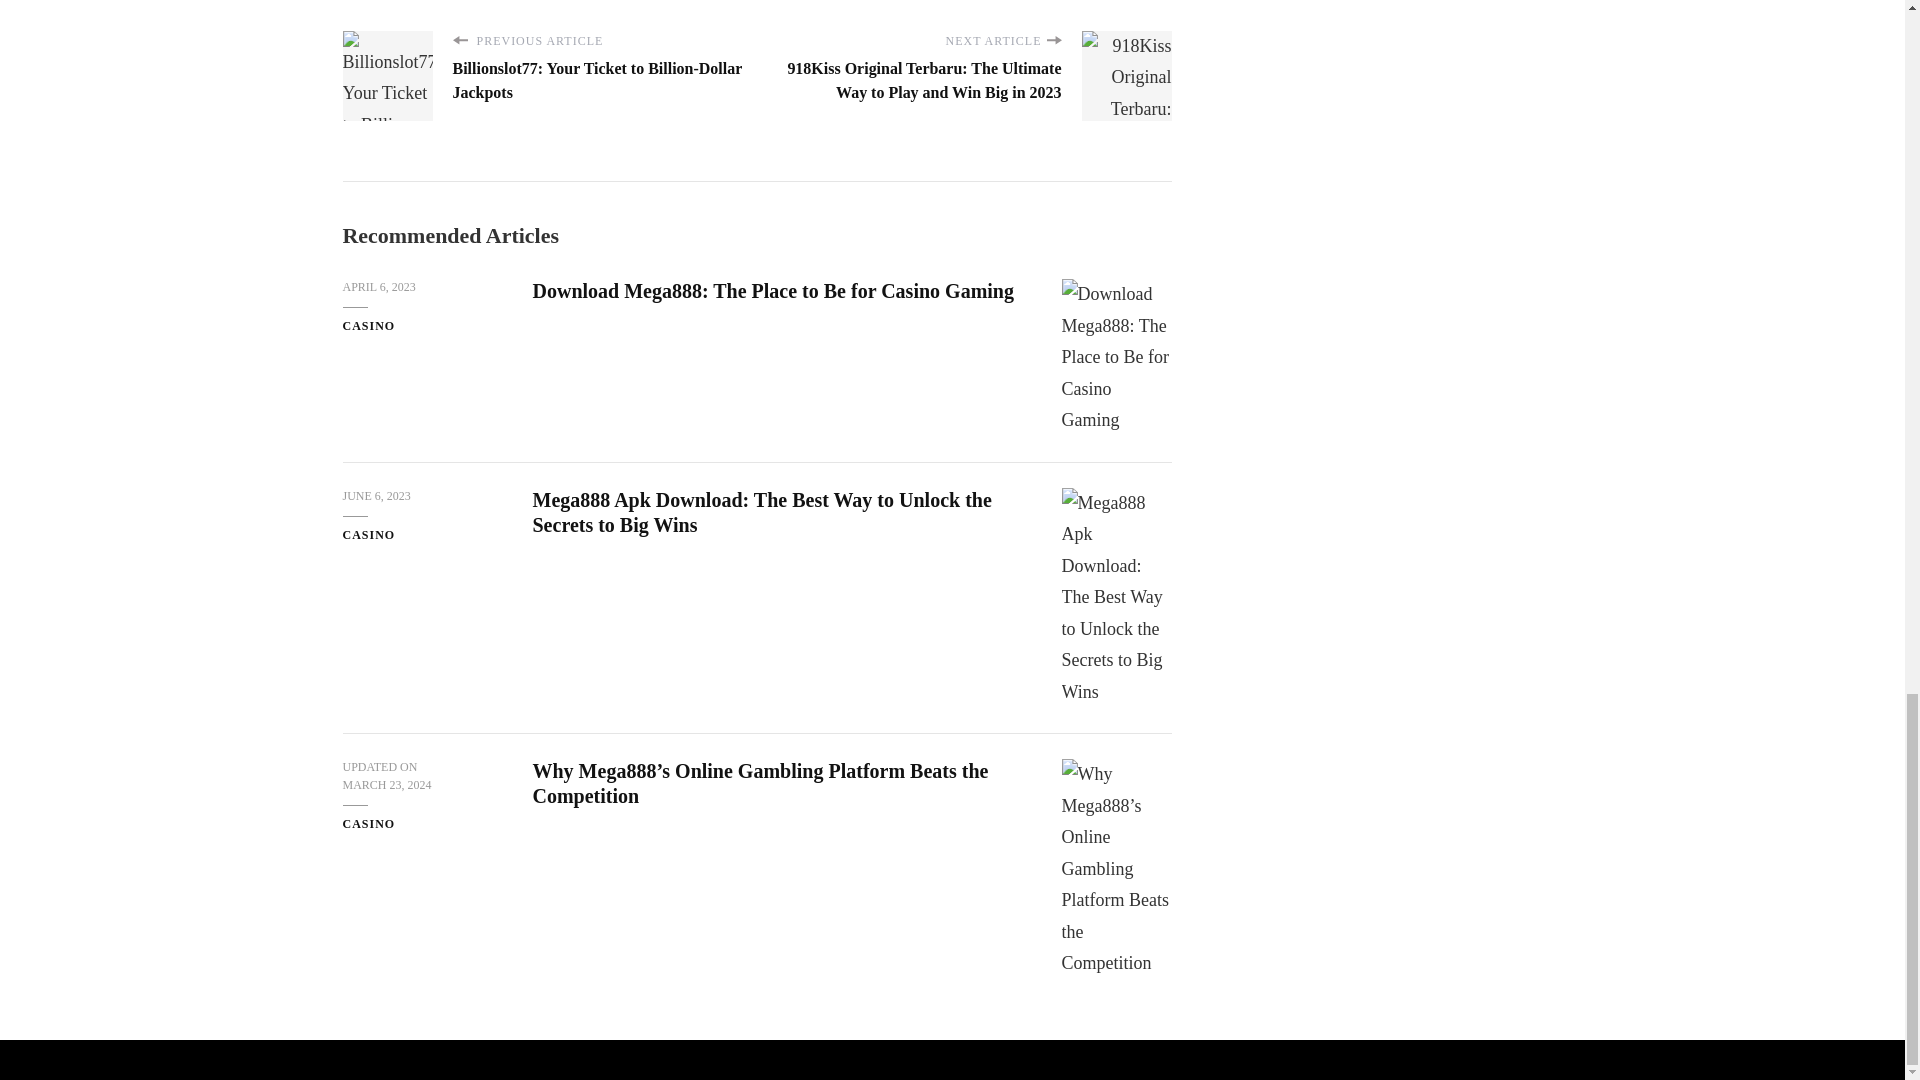 The width and height of the screenshot is (1920, 1080). I want to click on JUNE 6, 2023, so click(376, 497).